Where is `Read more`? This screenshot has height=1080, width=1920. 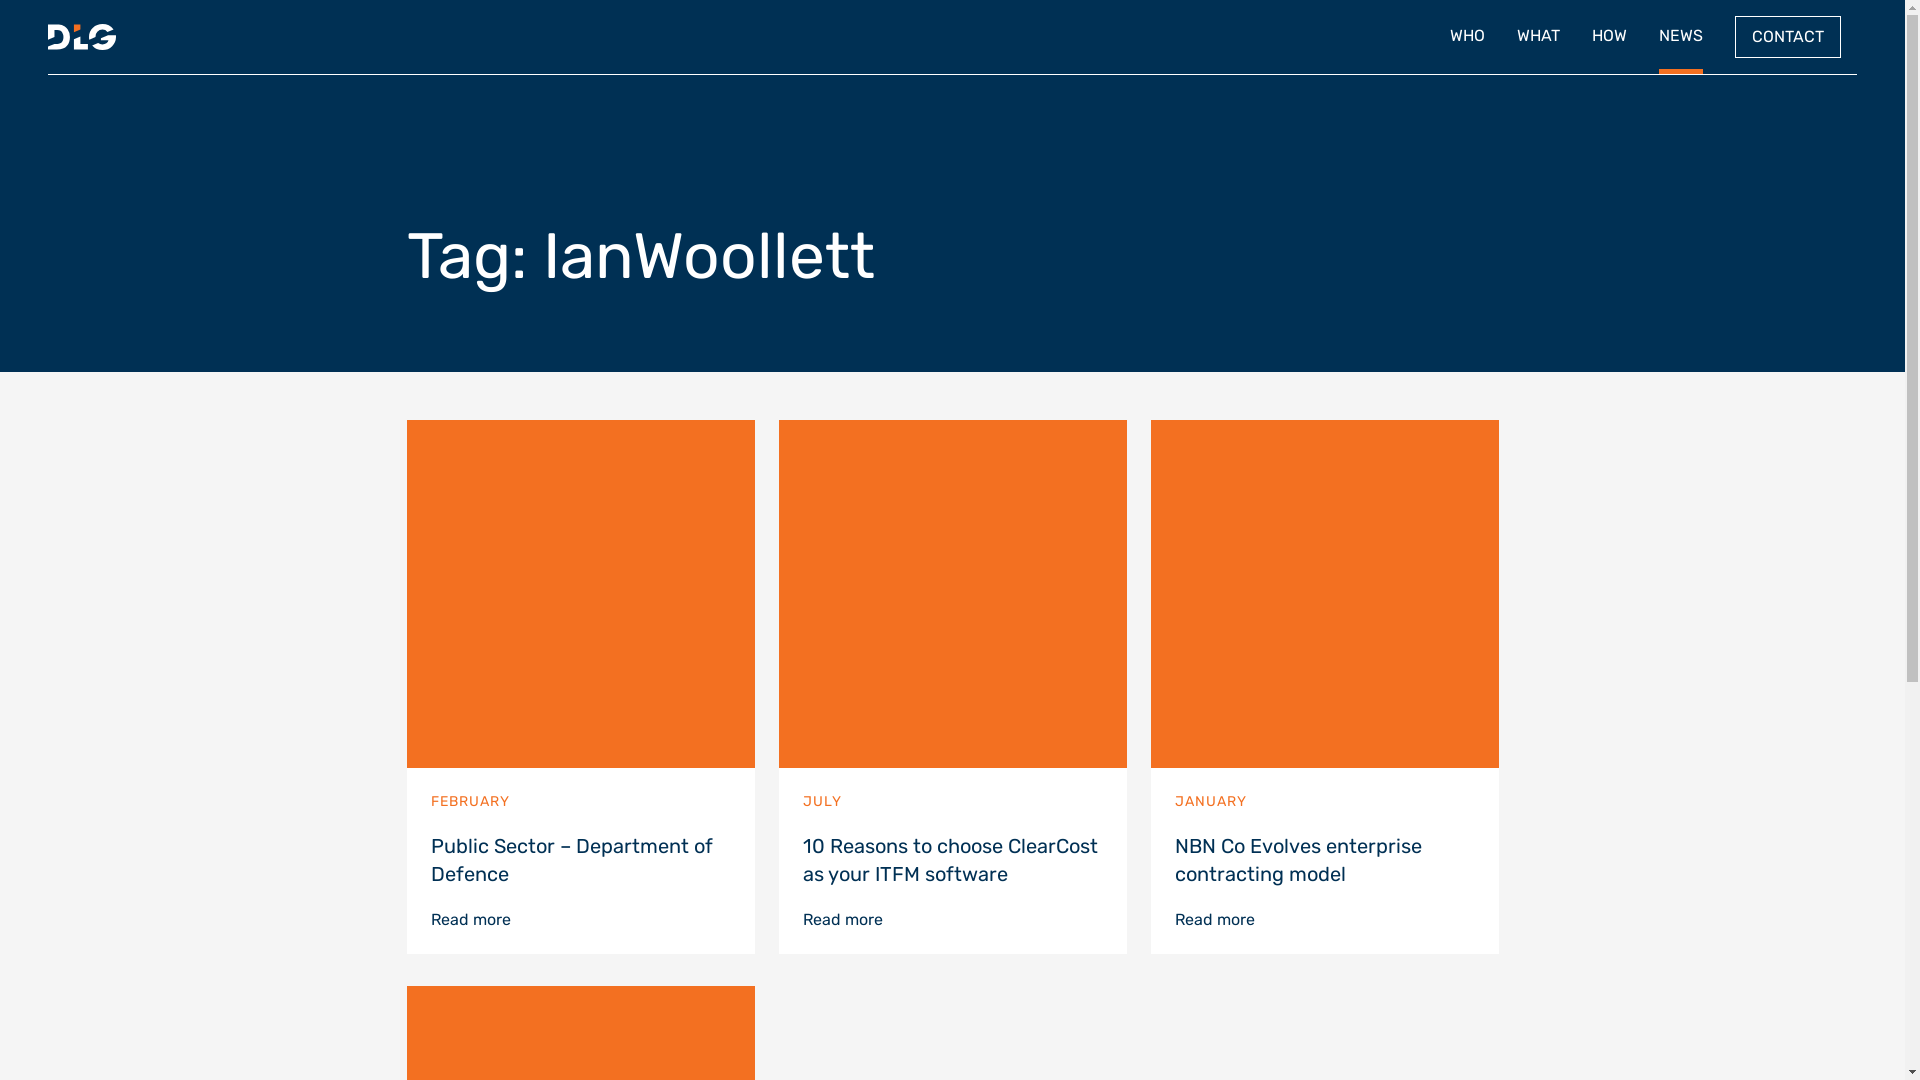 Read more is located at coordinates (842, 920).